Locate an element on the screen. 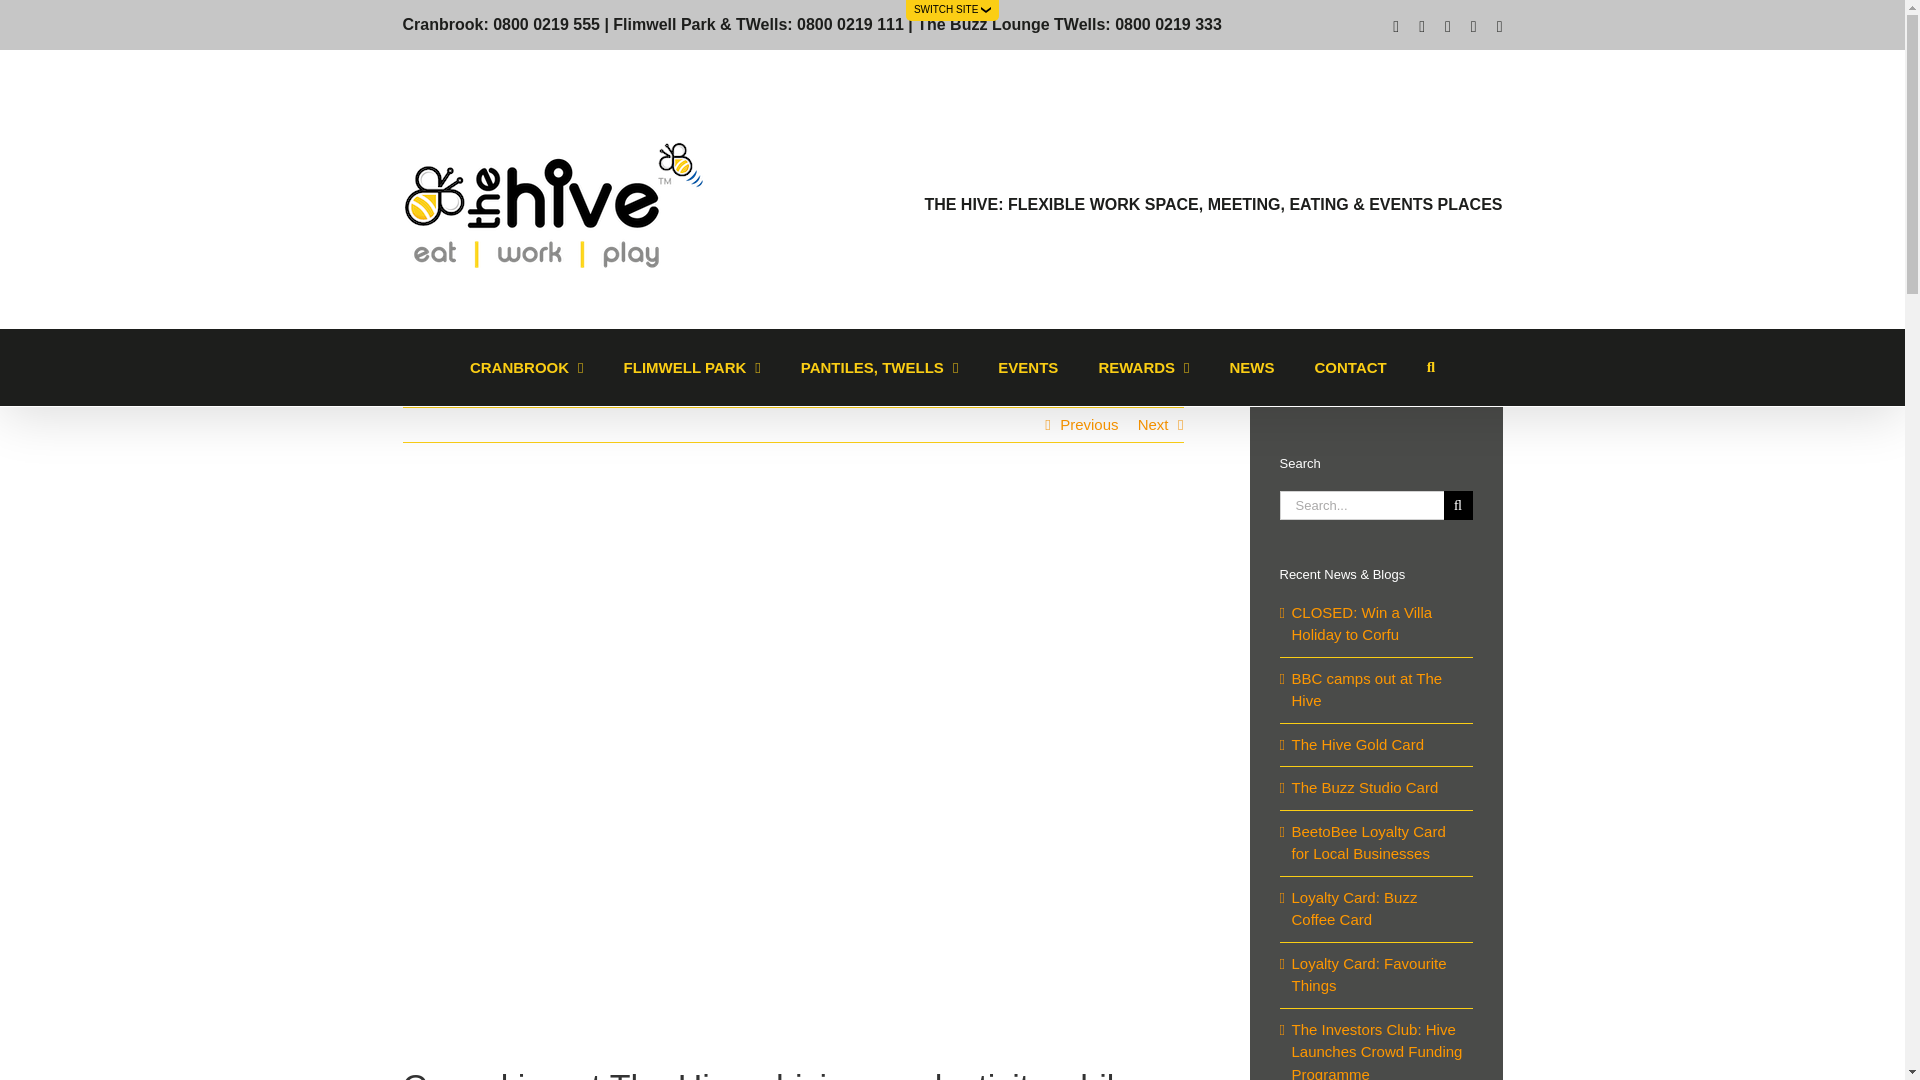 The width and height of the screenshot is (1920, 1080). PANTILES, TWELLS is located at coordinates (880, 368).